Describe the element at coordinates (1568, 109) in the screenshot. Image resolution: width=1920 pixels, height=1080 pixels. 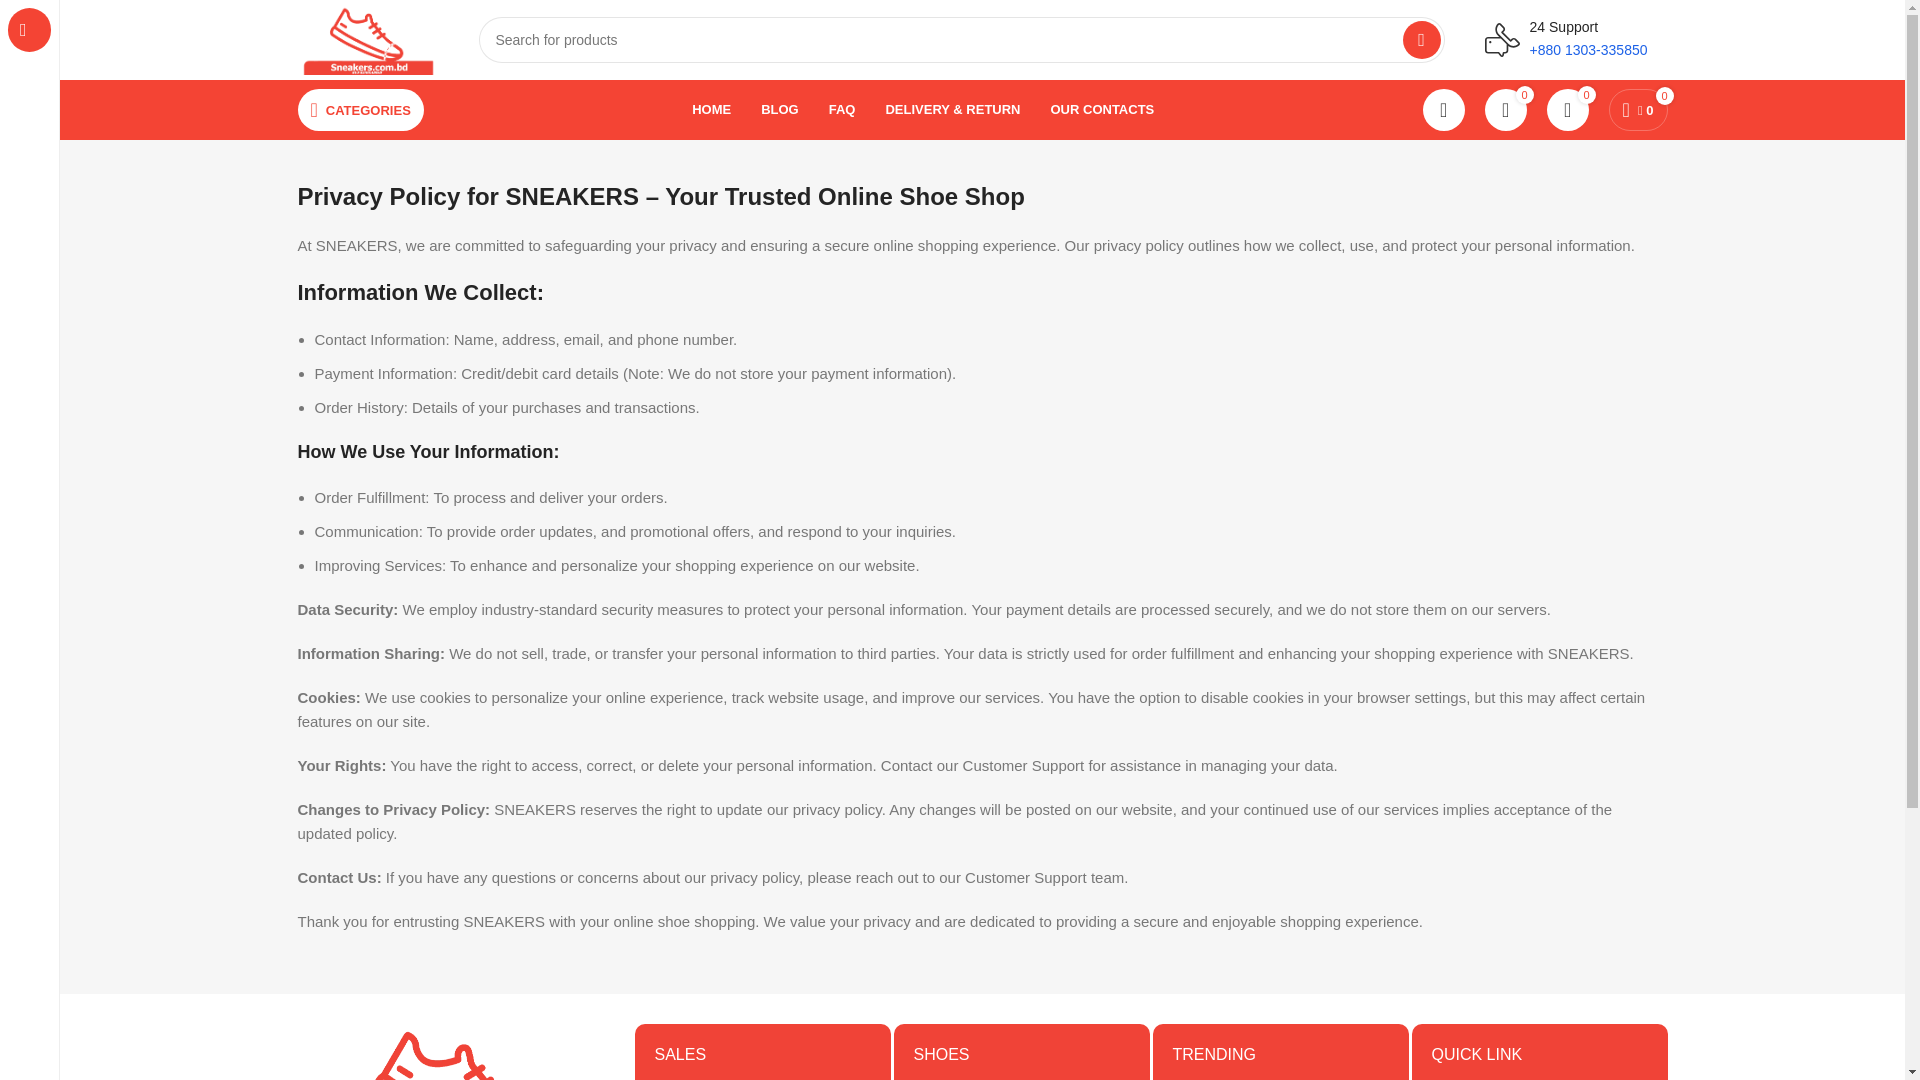
I see `My Wishlist` at that location.